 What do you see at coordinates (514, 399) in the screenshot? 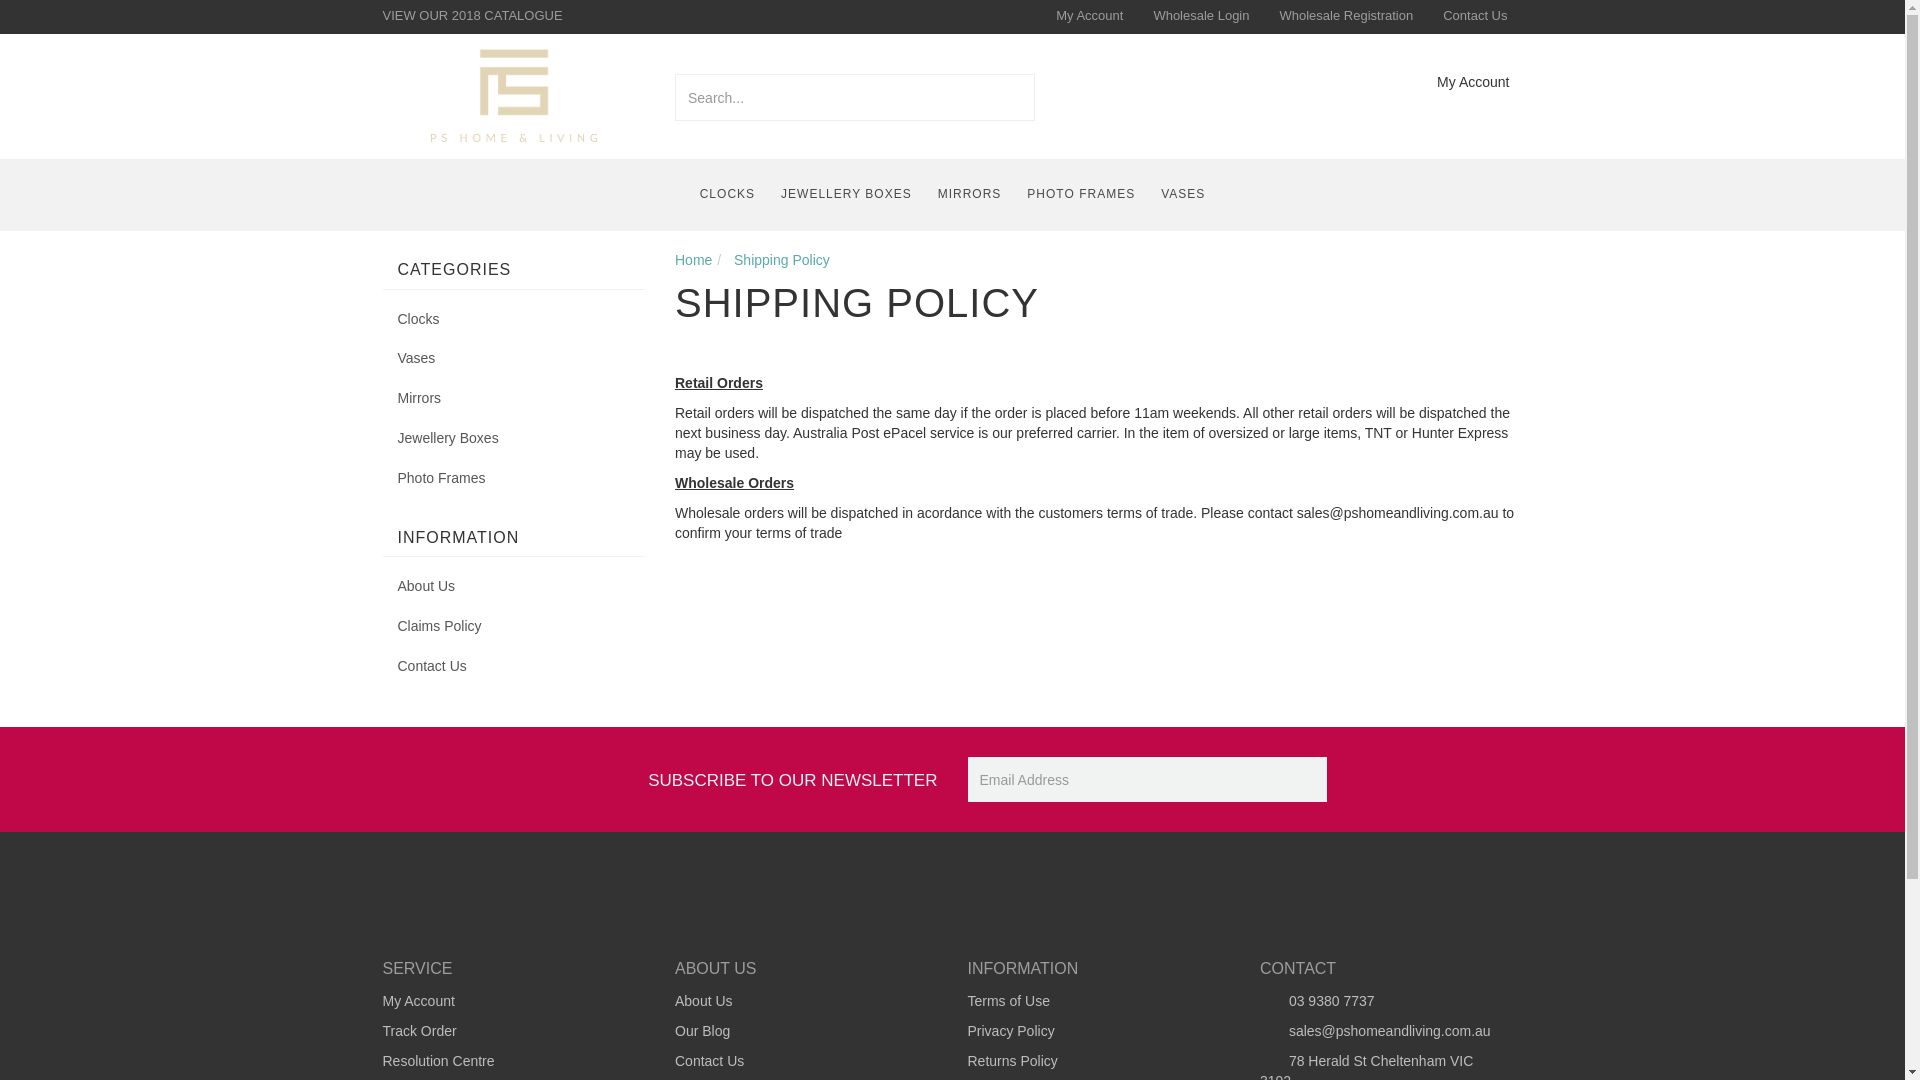
I see `Mirrors` at bounding box center [514, 399].